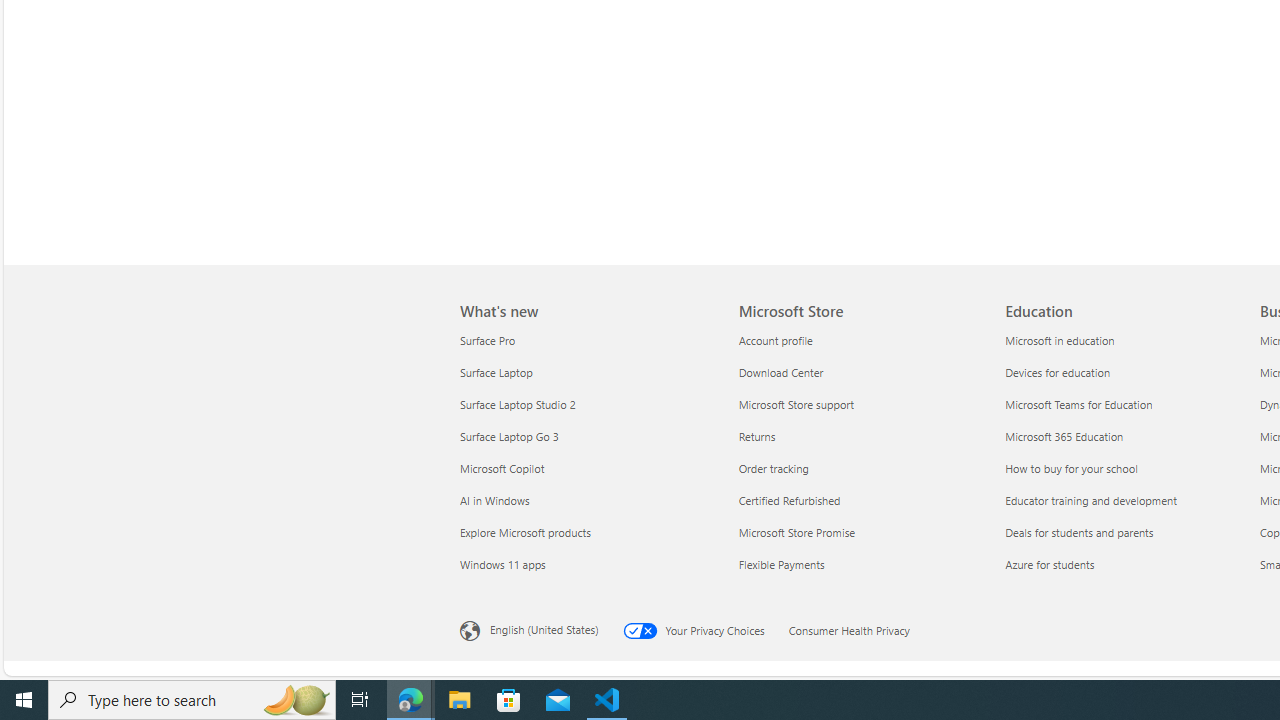  What do you see at coordinates (773, 468) in the screenshot?
I see `Order tracking Microsoft Store` at bounding box center [773, 468].